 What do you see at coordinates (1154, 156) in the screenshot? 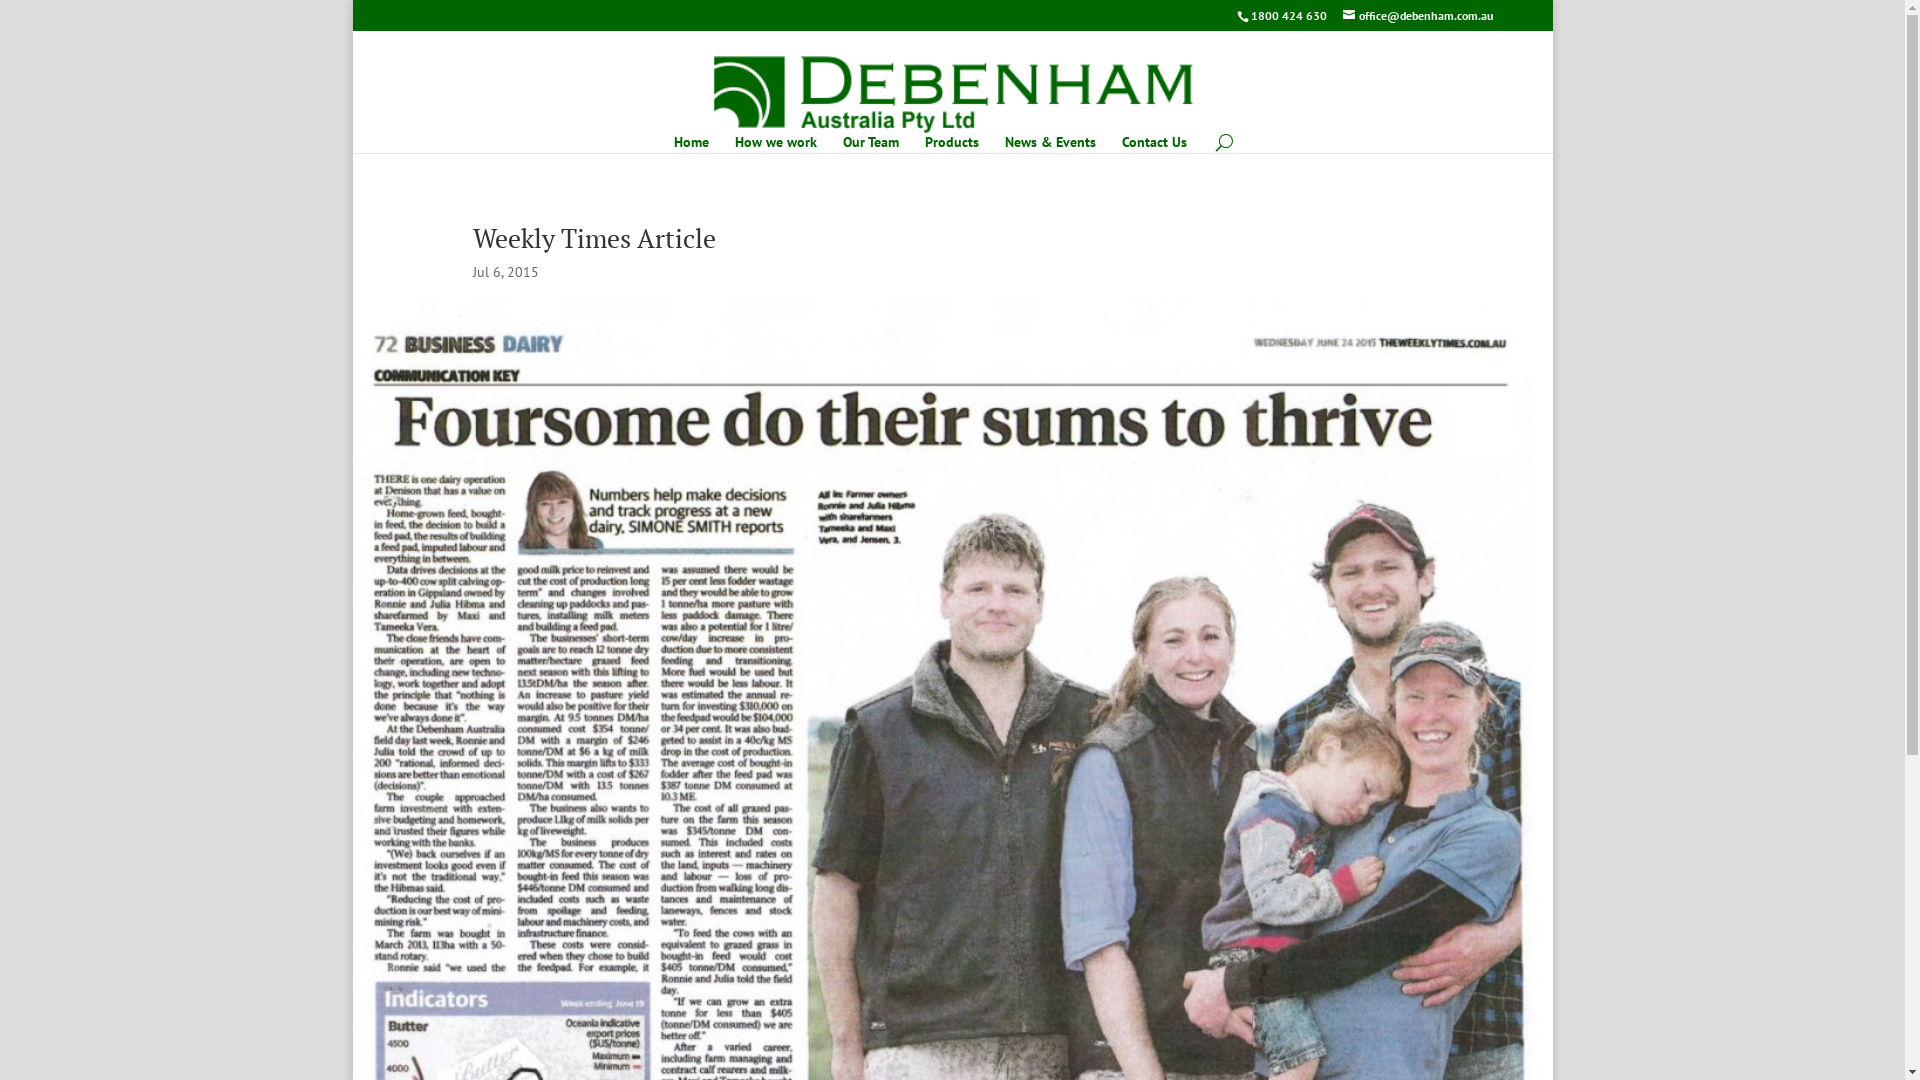
I see `Contact Us` at bounding box center [1154, 156].